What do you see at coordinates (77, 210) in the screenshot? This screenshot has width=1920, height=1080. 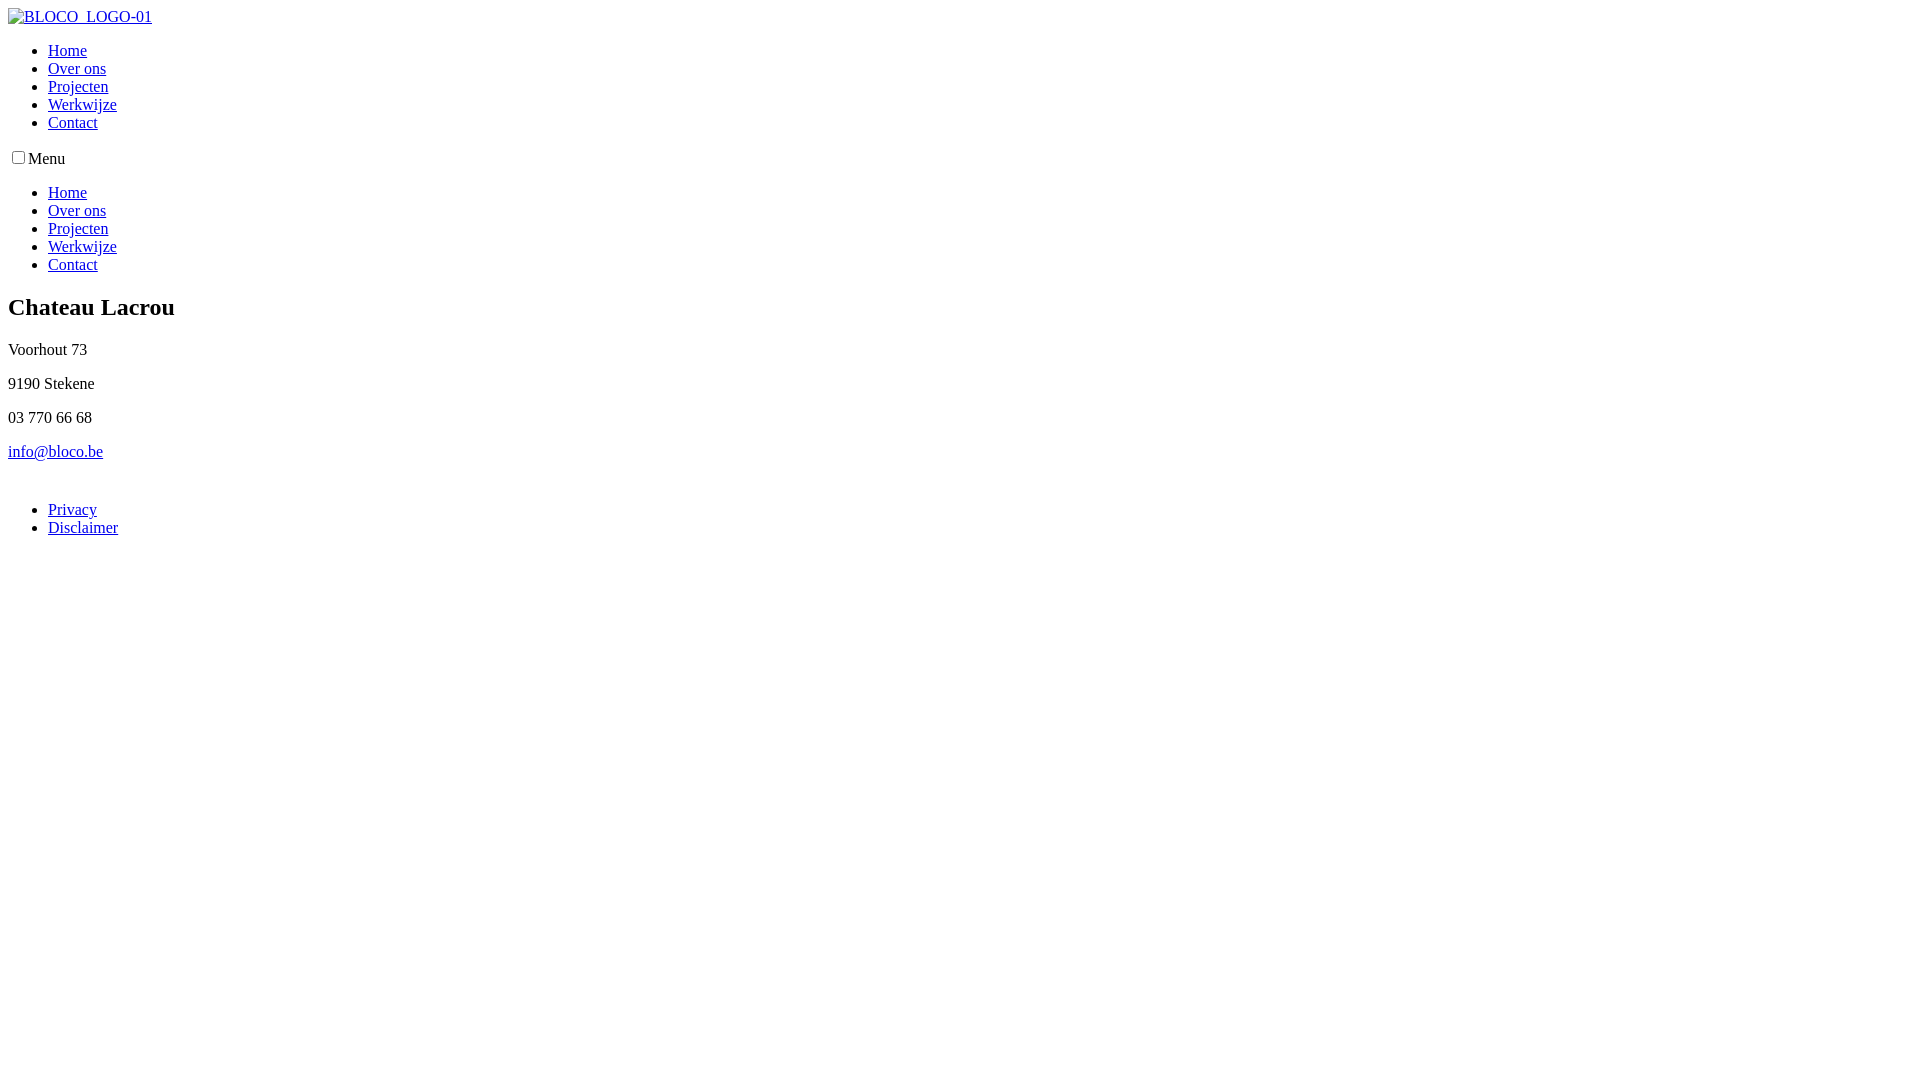 I see `Over ons` at bounding box center [77, 210].